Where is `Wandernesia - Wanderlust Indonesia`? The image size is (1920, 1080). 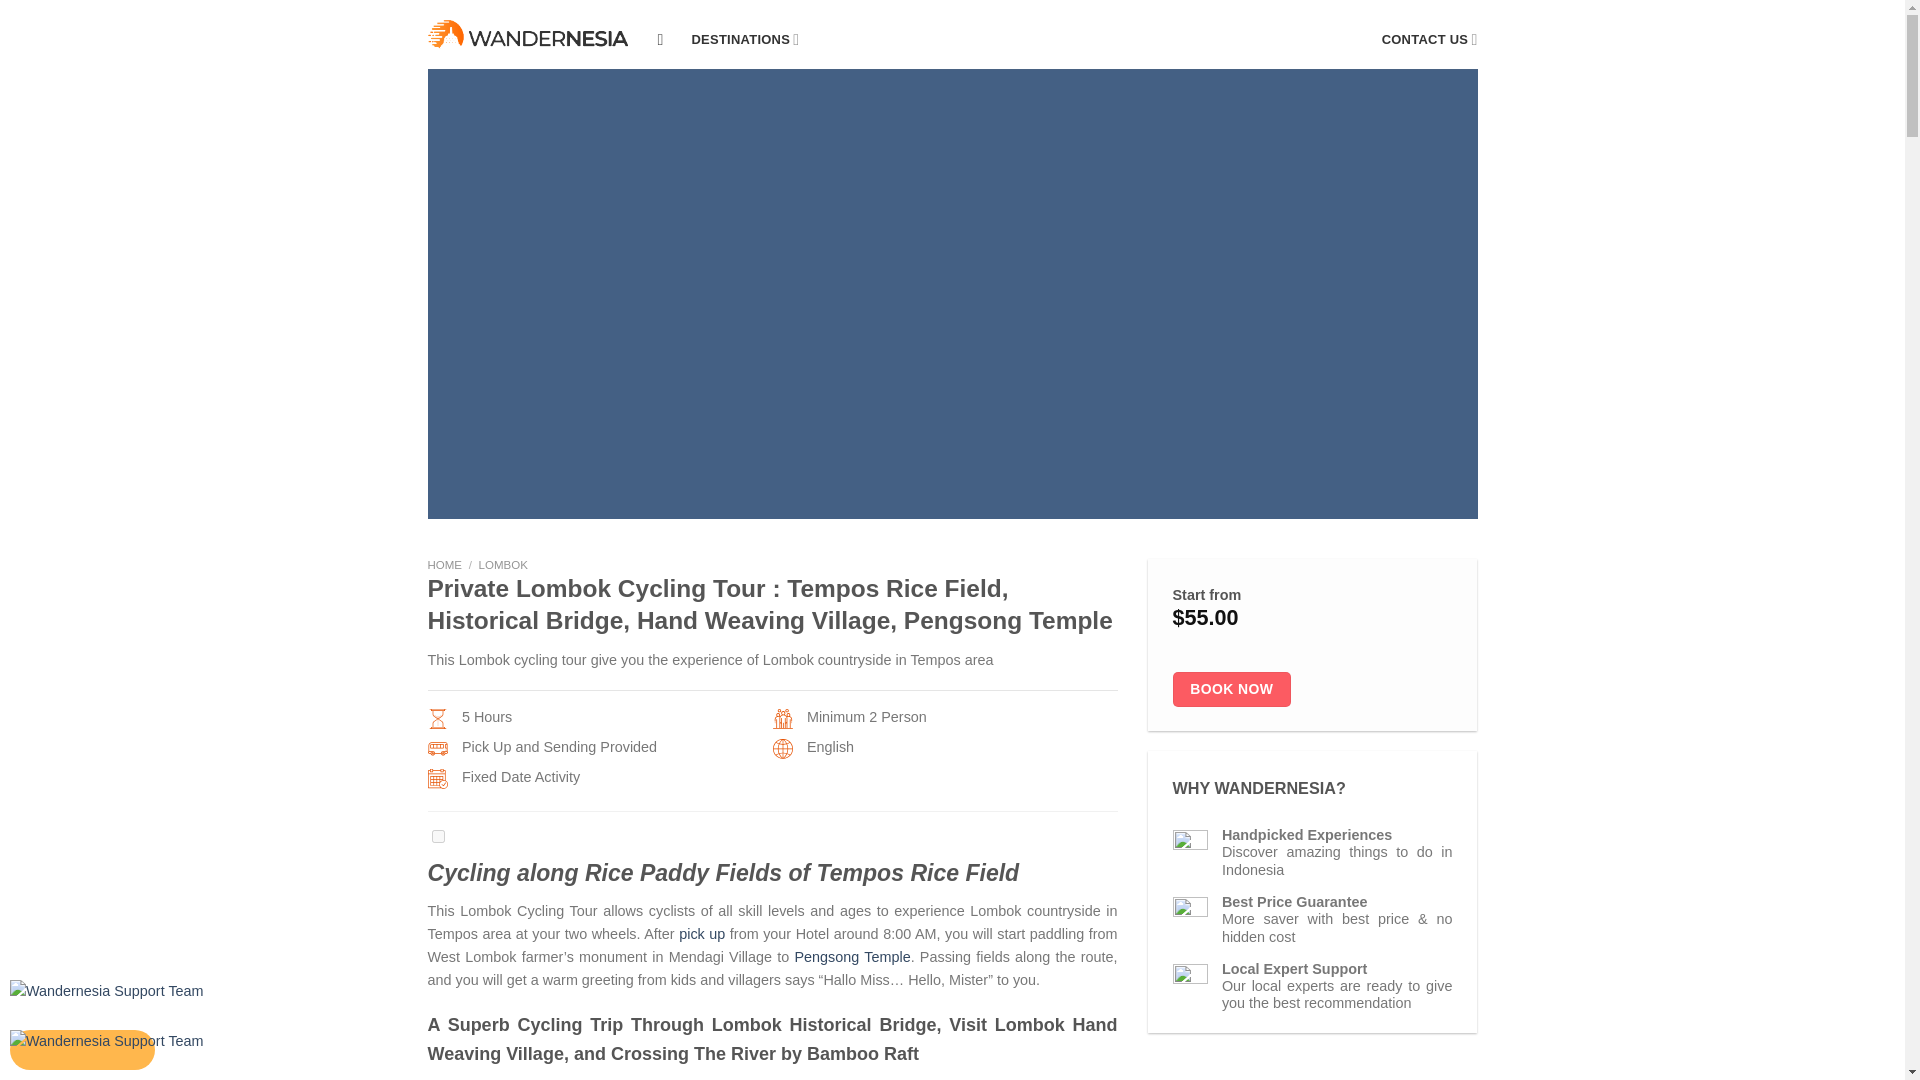
Wandernesia - Wanderlust Indonesia is located at coordinates (528, 34).